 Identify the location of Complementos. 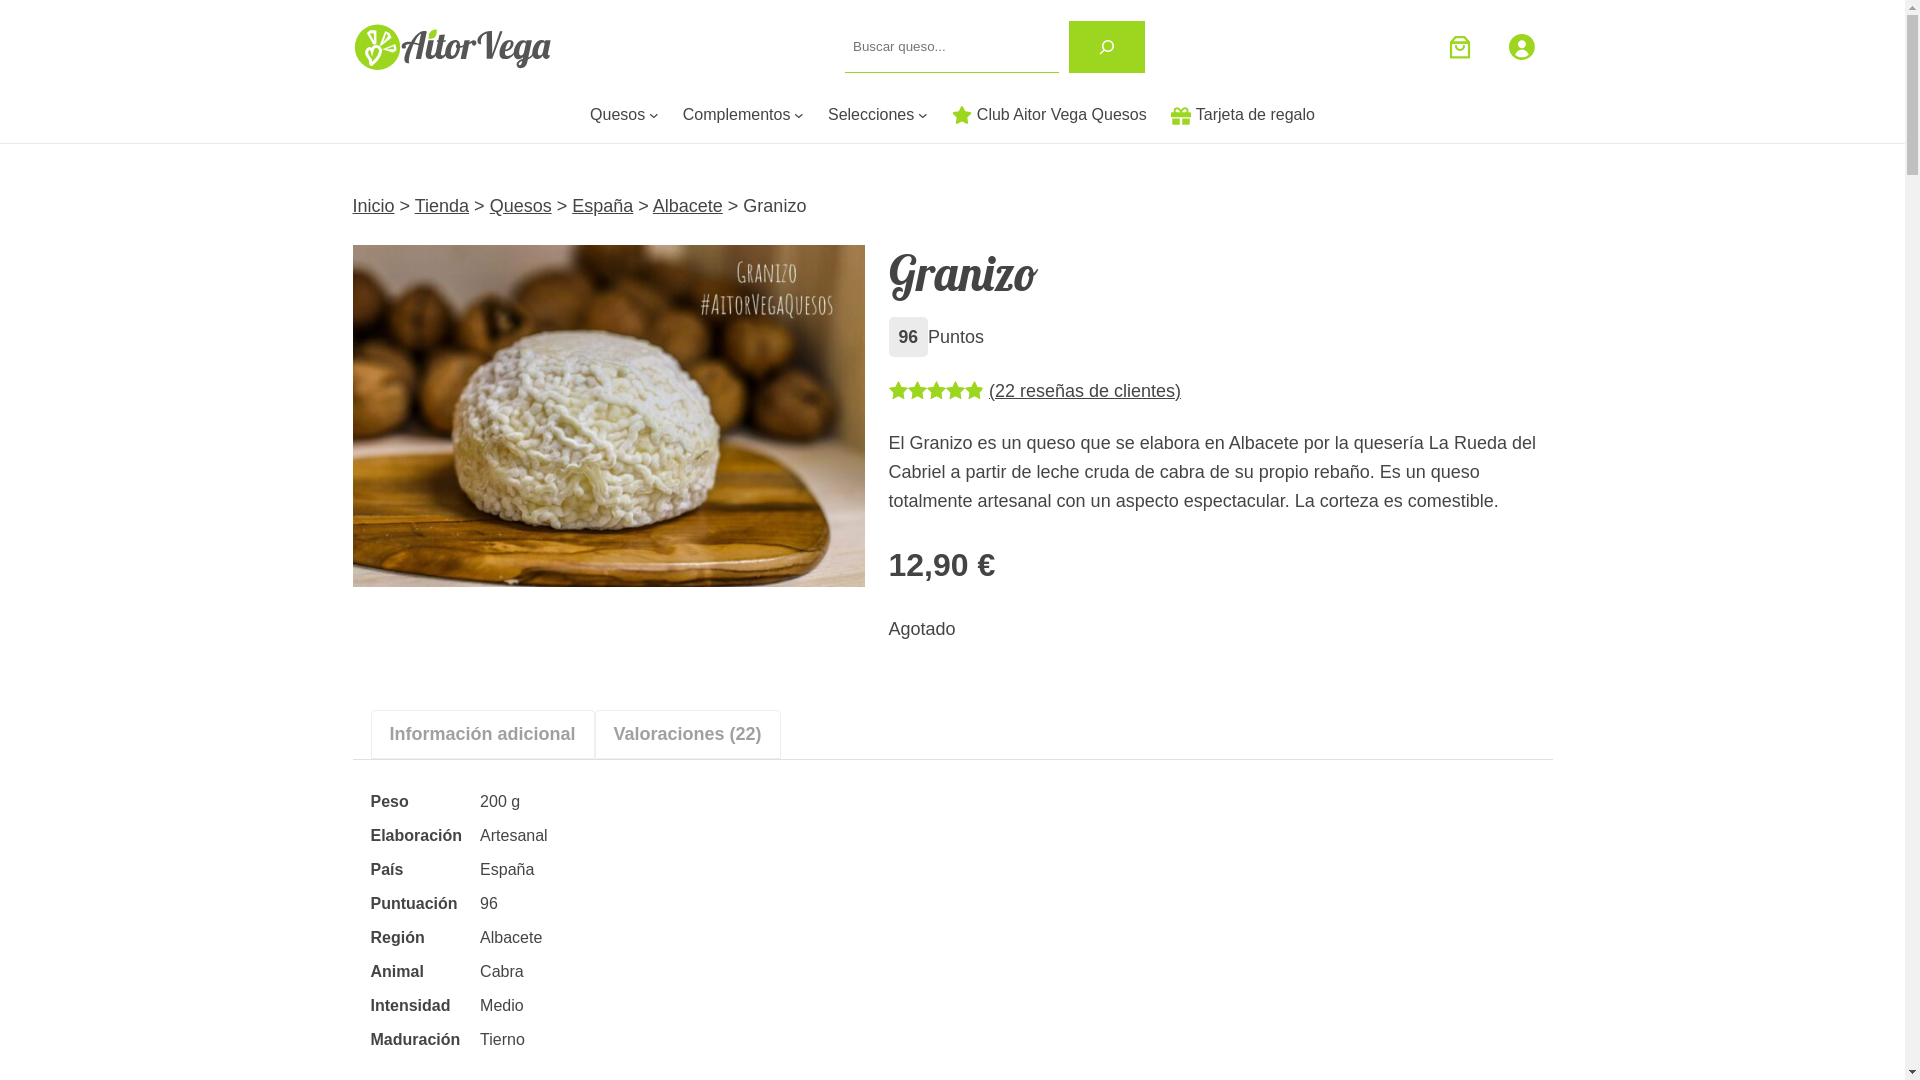
(737, 115).